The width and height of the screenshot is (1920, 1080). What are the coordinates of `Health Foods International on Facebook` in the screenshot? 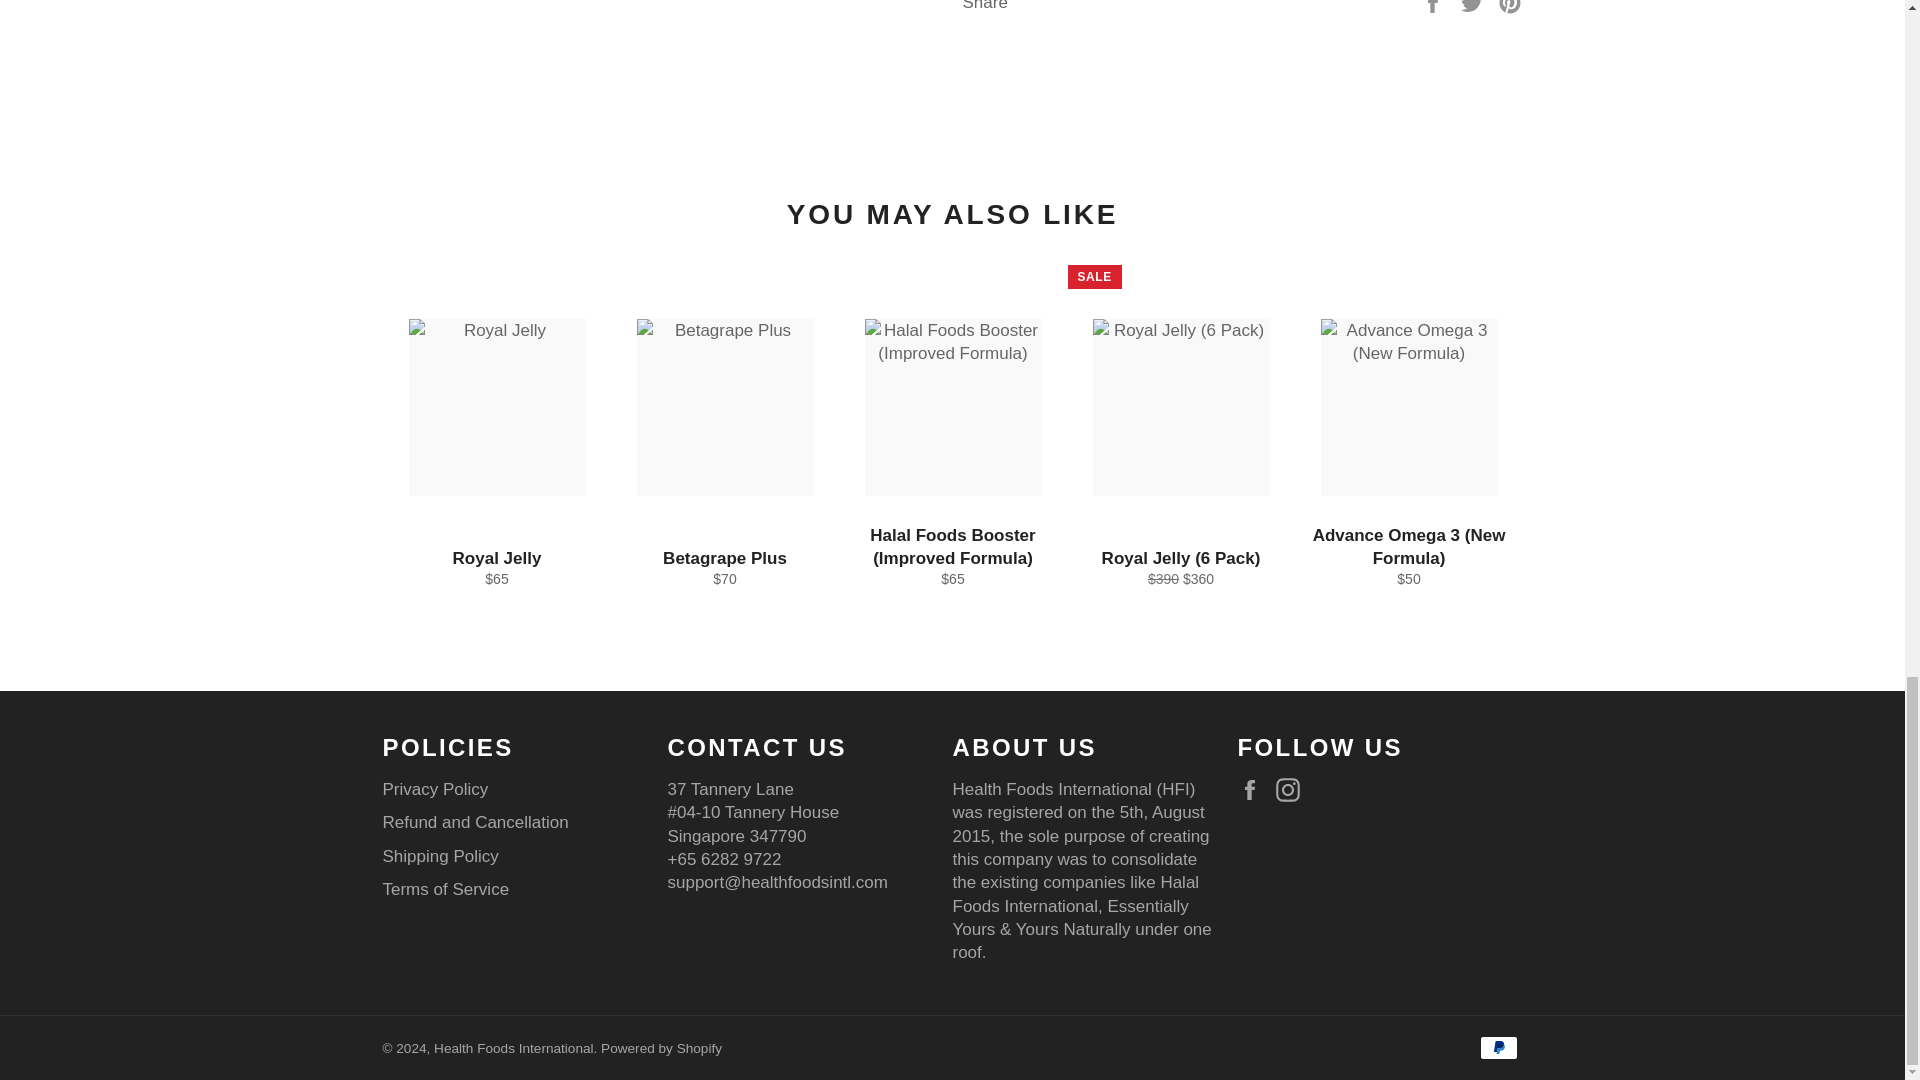 It's located at (1254, 790).